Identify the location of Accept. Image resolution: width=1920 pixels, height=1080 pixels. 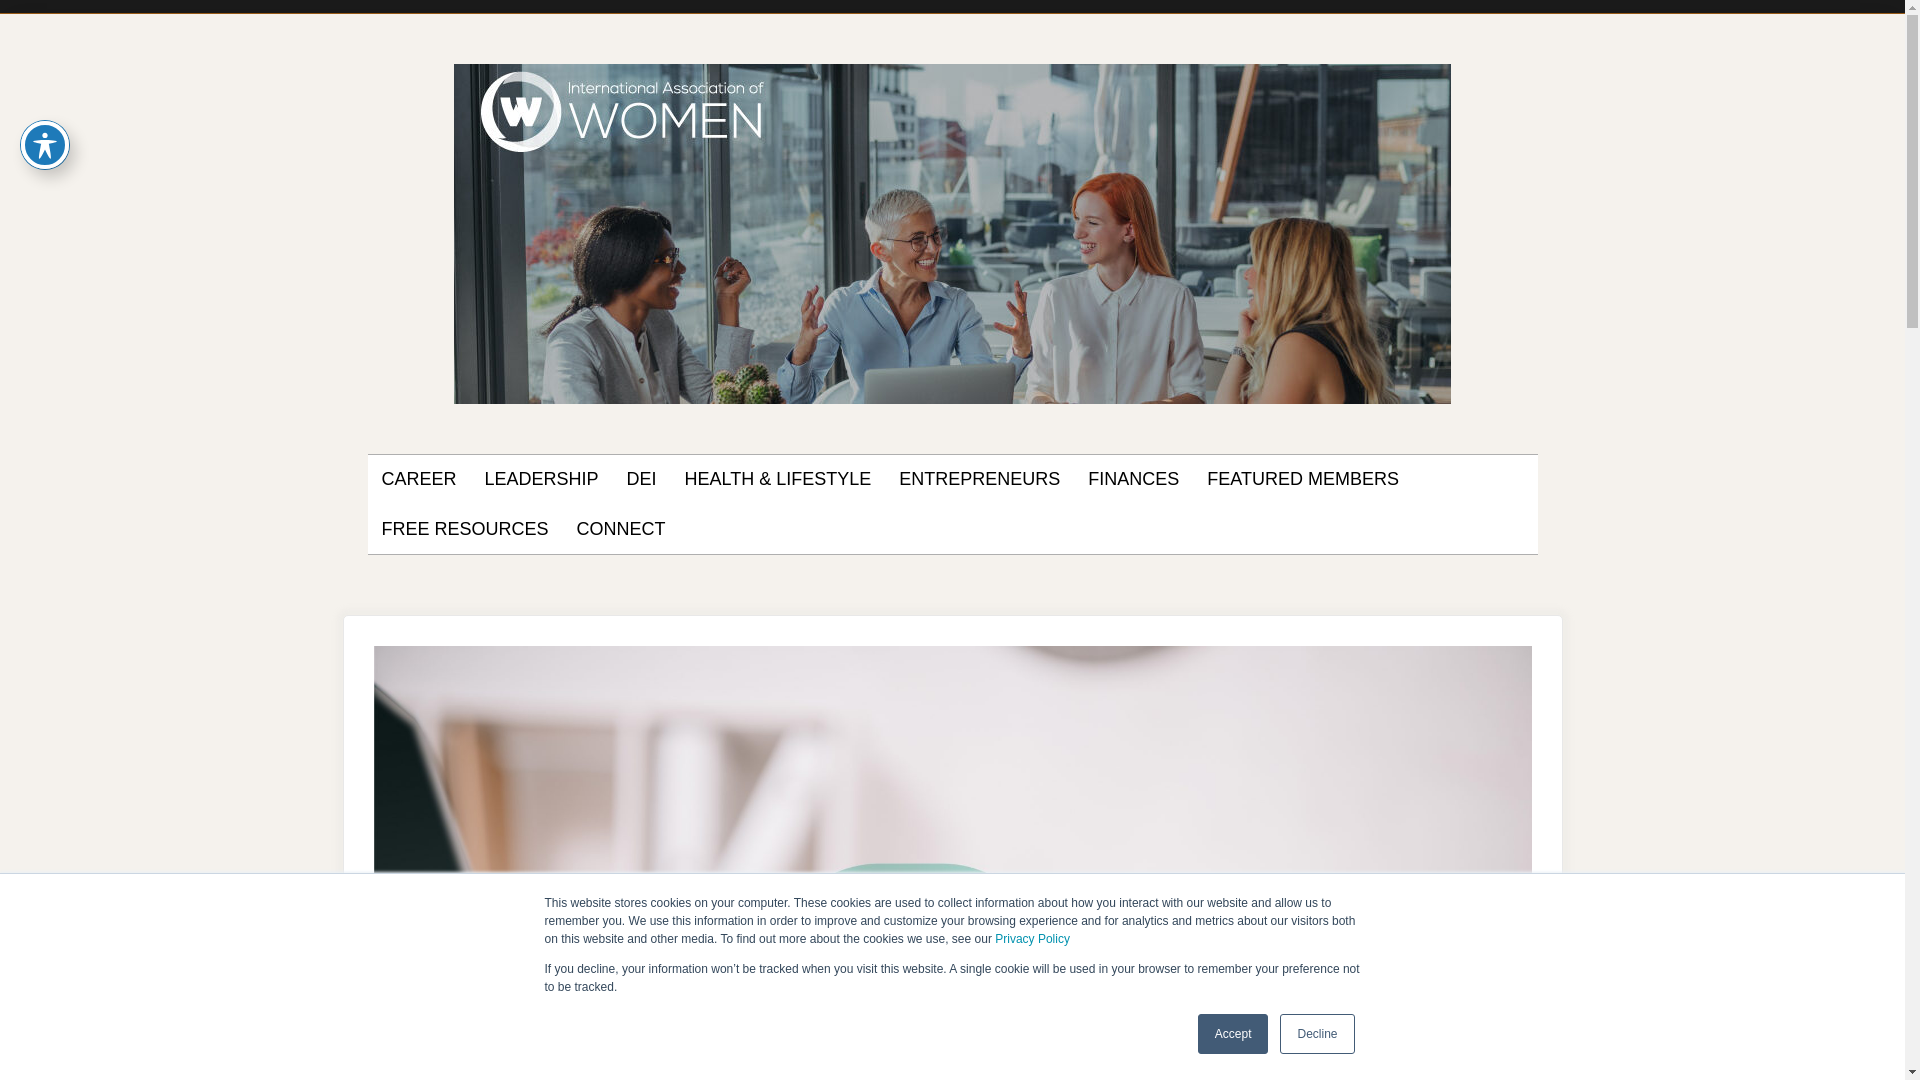
(1234, 1034).